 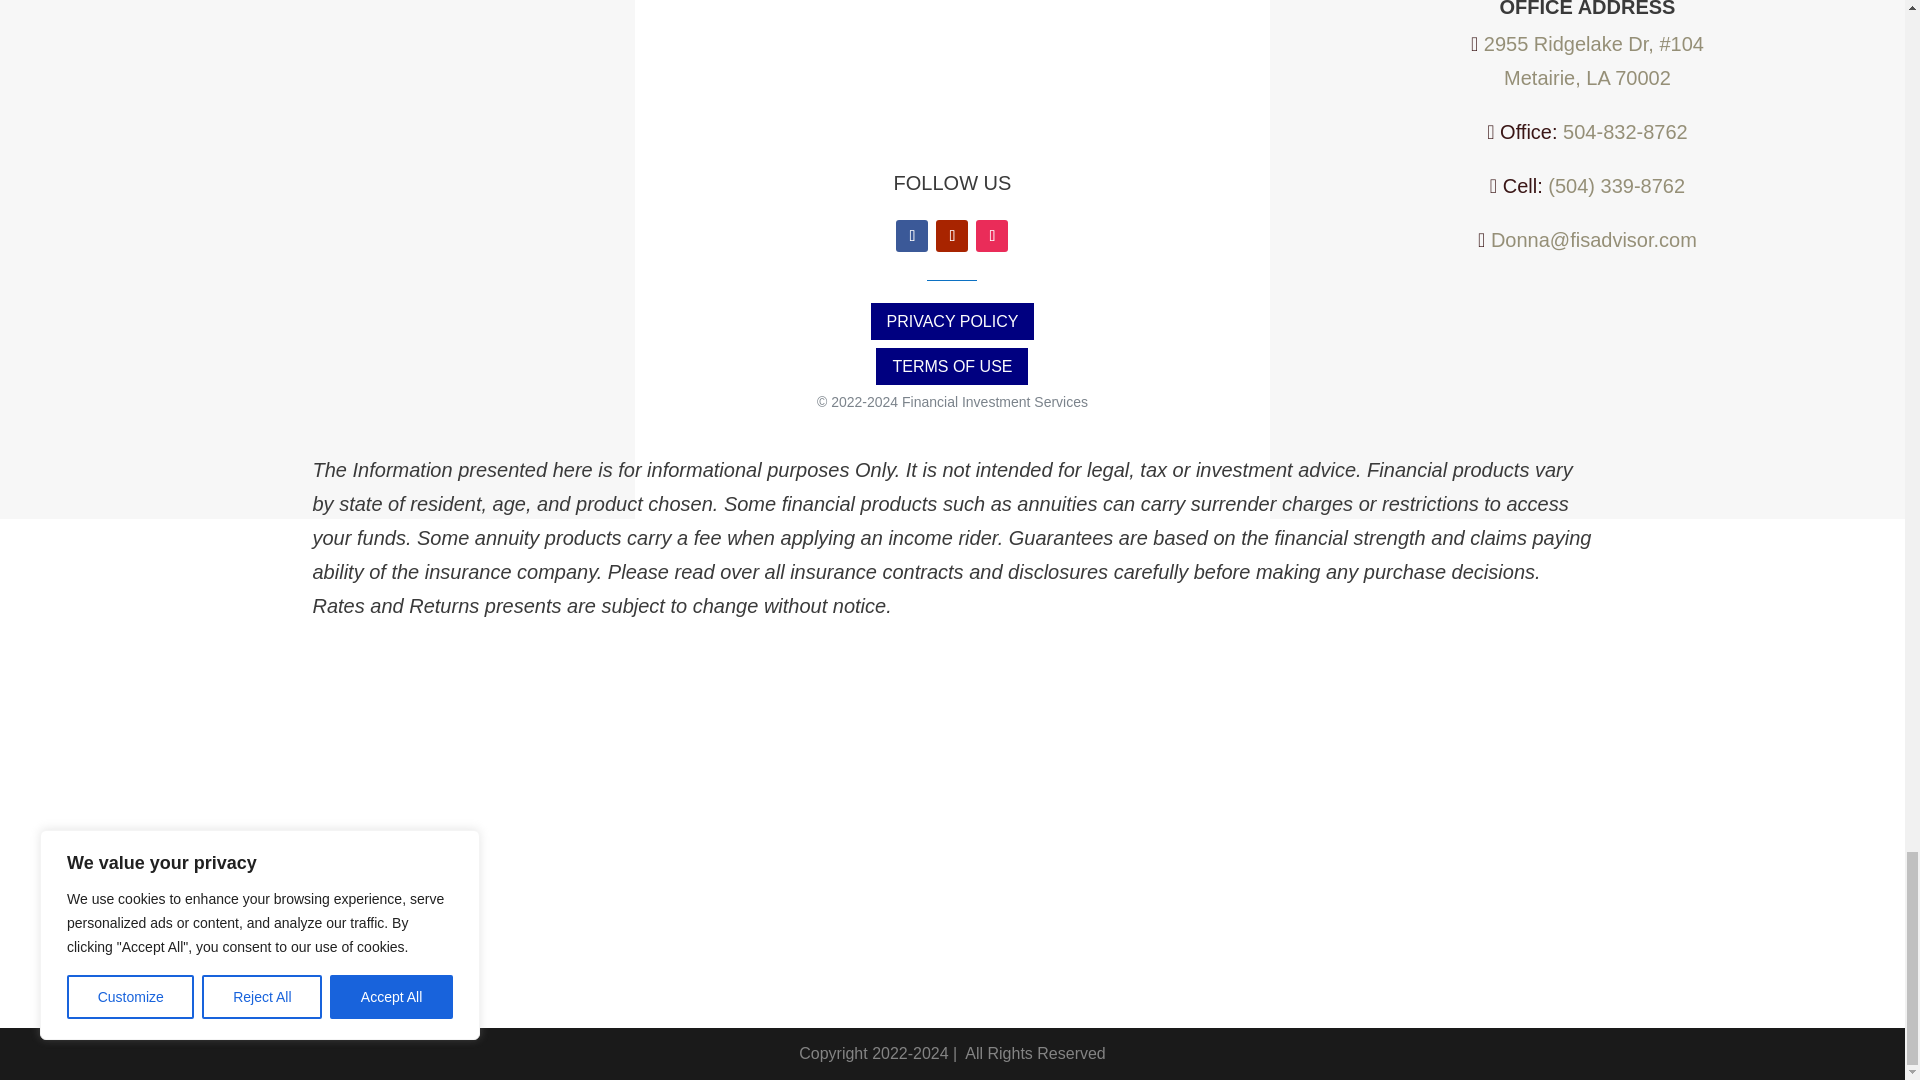 What do you see at coordinates (952, 236) in the screenshot?
I see `Follow on Youtube` at bounding box center [952, 236].